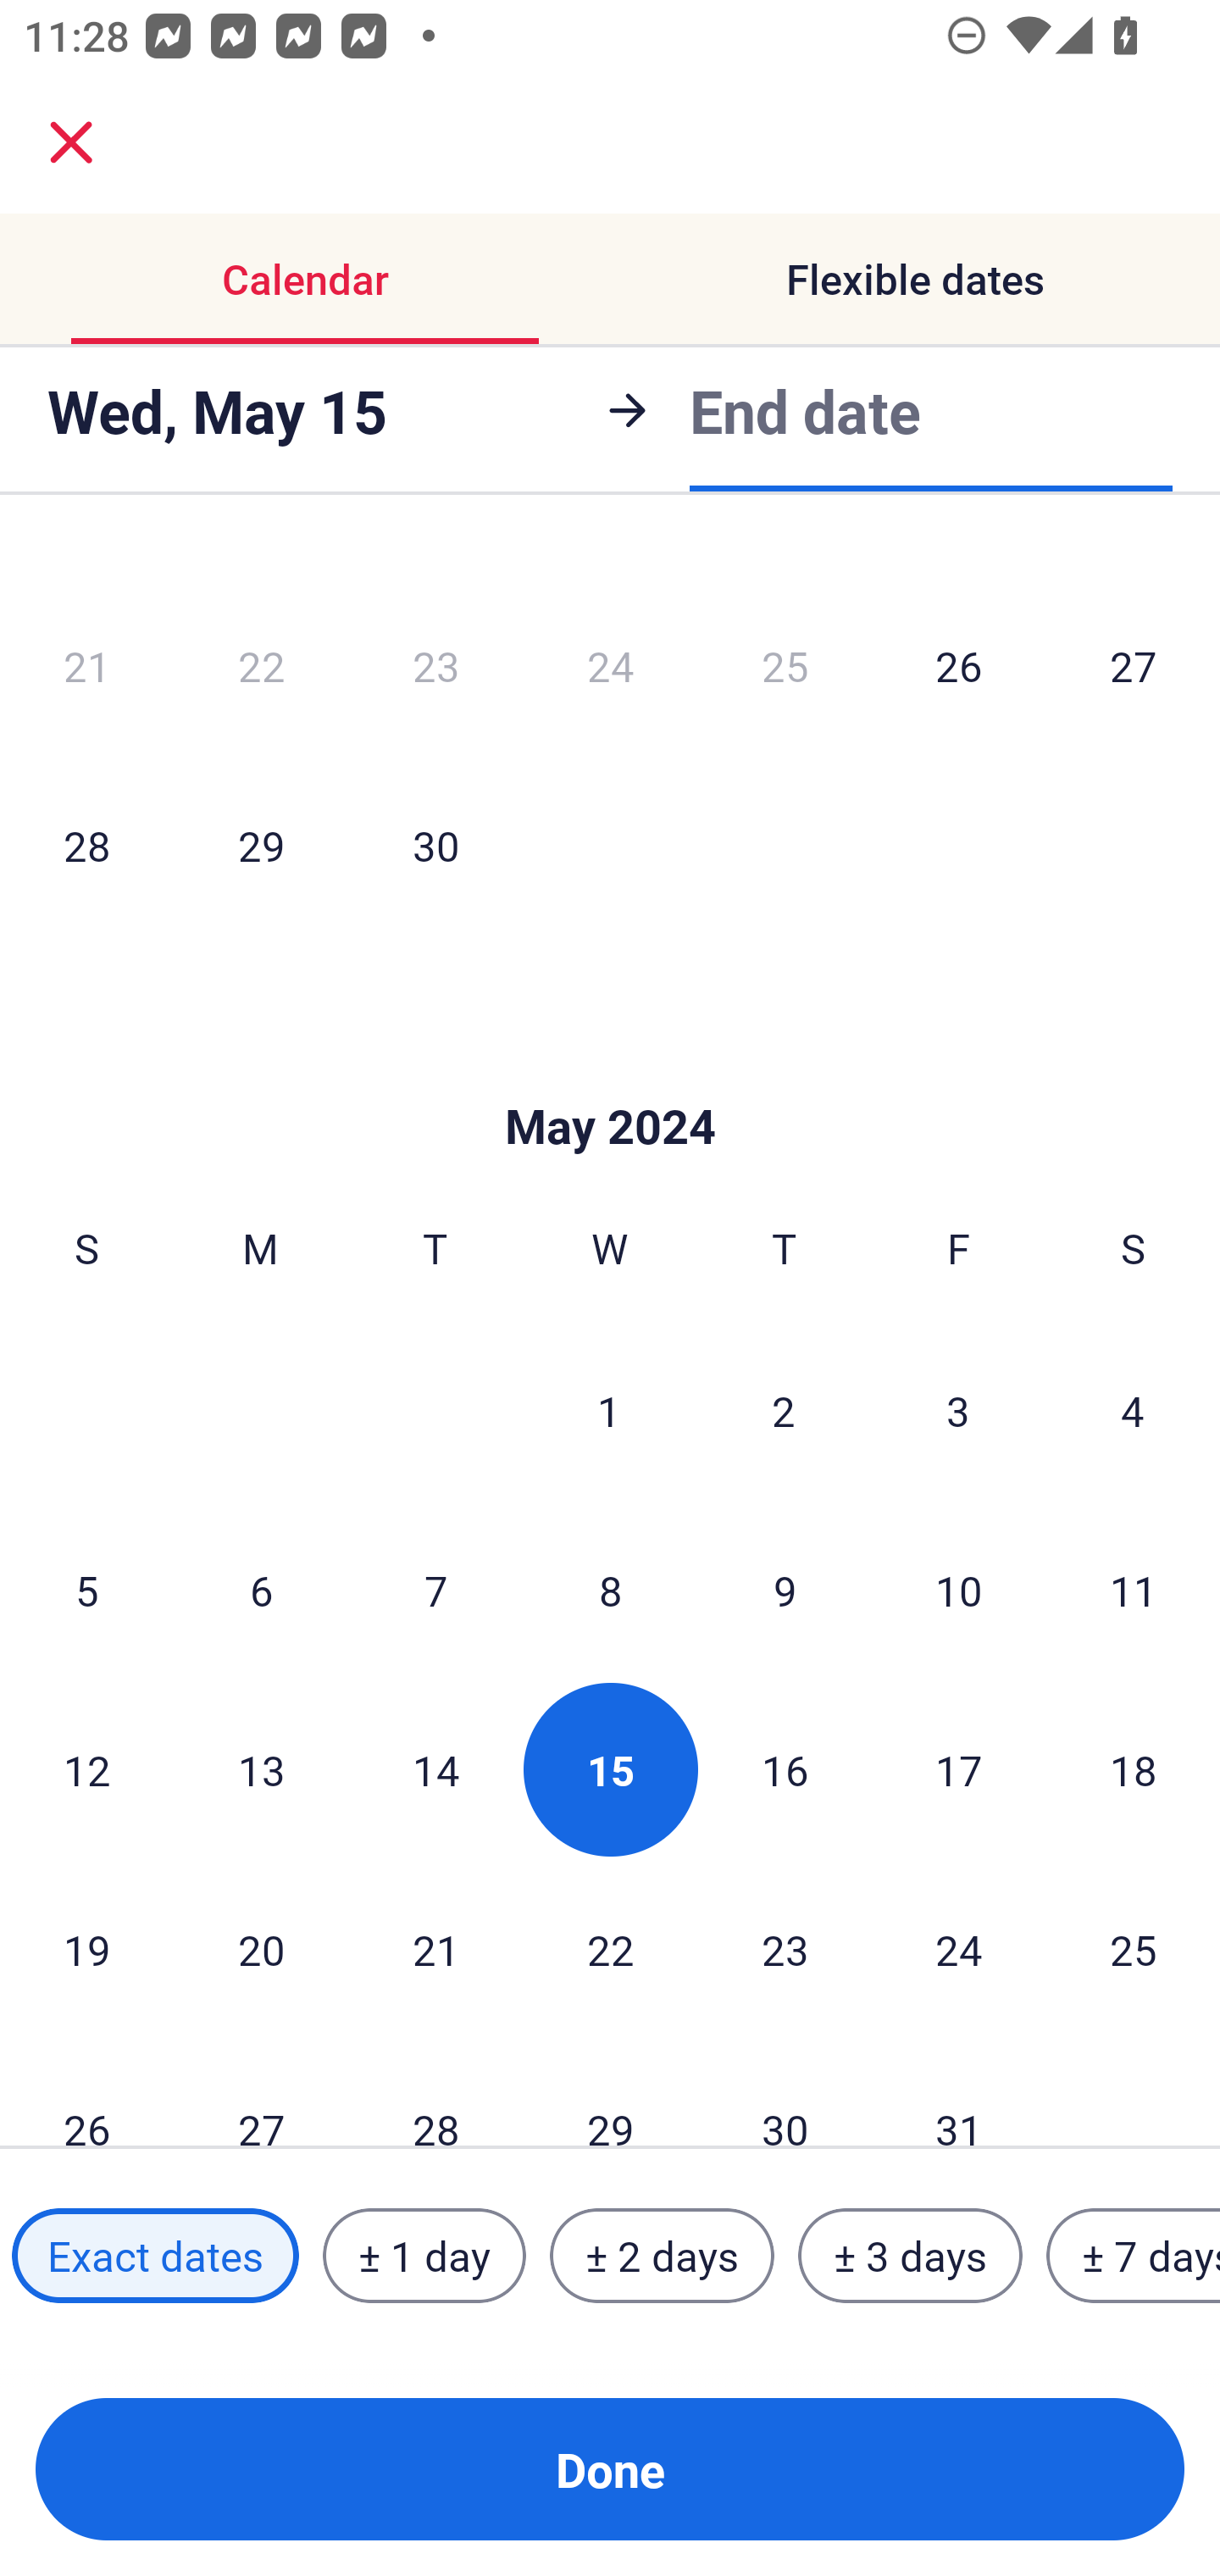 Image resolution: width=1220 pixels, height=2576 pixels. What do you see at coordinates (261, 1948) in the screenshot?
I see `20 Monday, May 20, 2024` at bounding box center [261, 1948].